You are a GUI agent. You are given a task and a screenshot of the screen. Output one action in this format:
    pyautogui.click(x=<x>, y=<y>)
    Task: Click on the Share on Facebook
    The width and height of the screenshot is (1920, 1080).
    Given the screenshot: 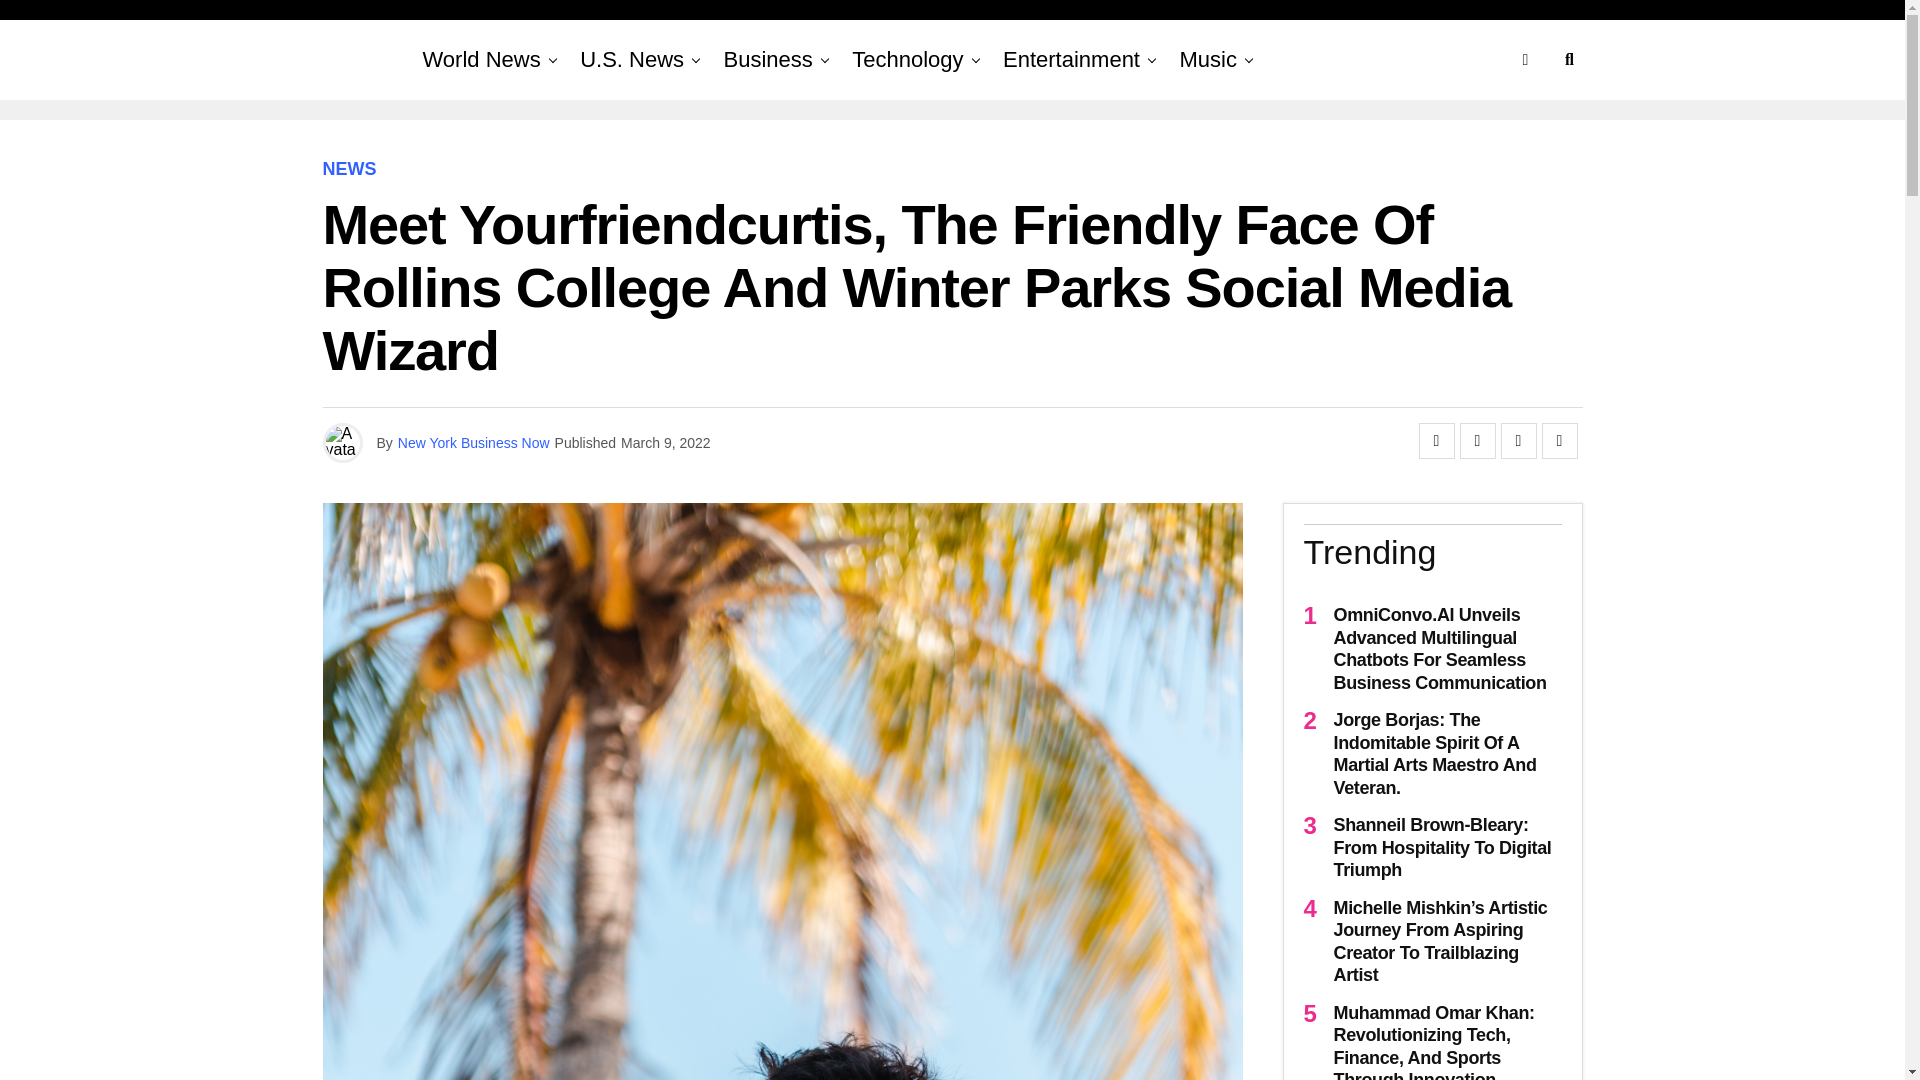 What is the action you would take?
    pyautogui.click(x=1436, y=441)
    